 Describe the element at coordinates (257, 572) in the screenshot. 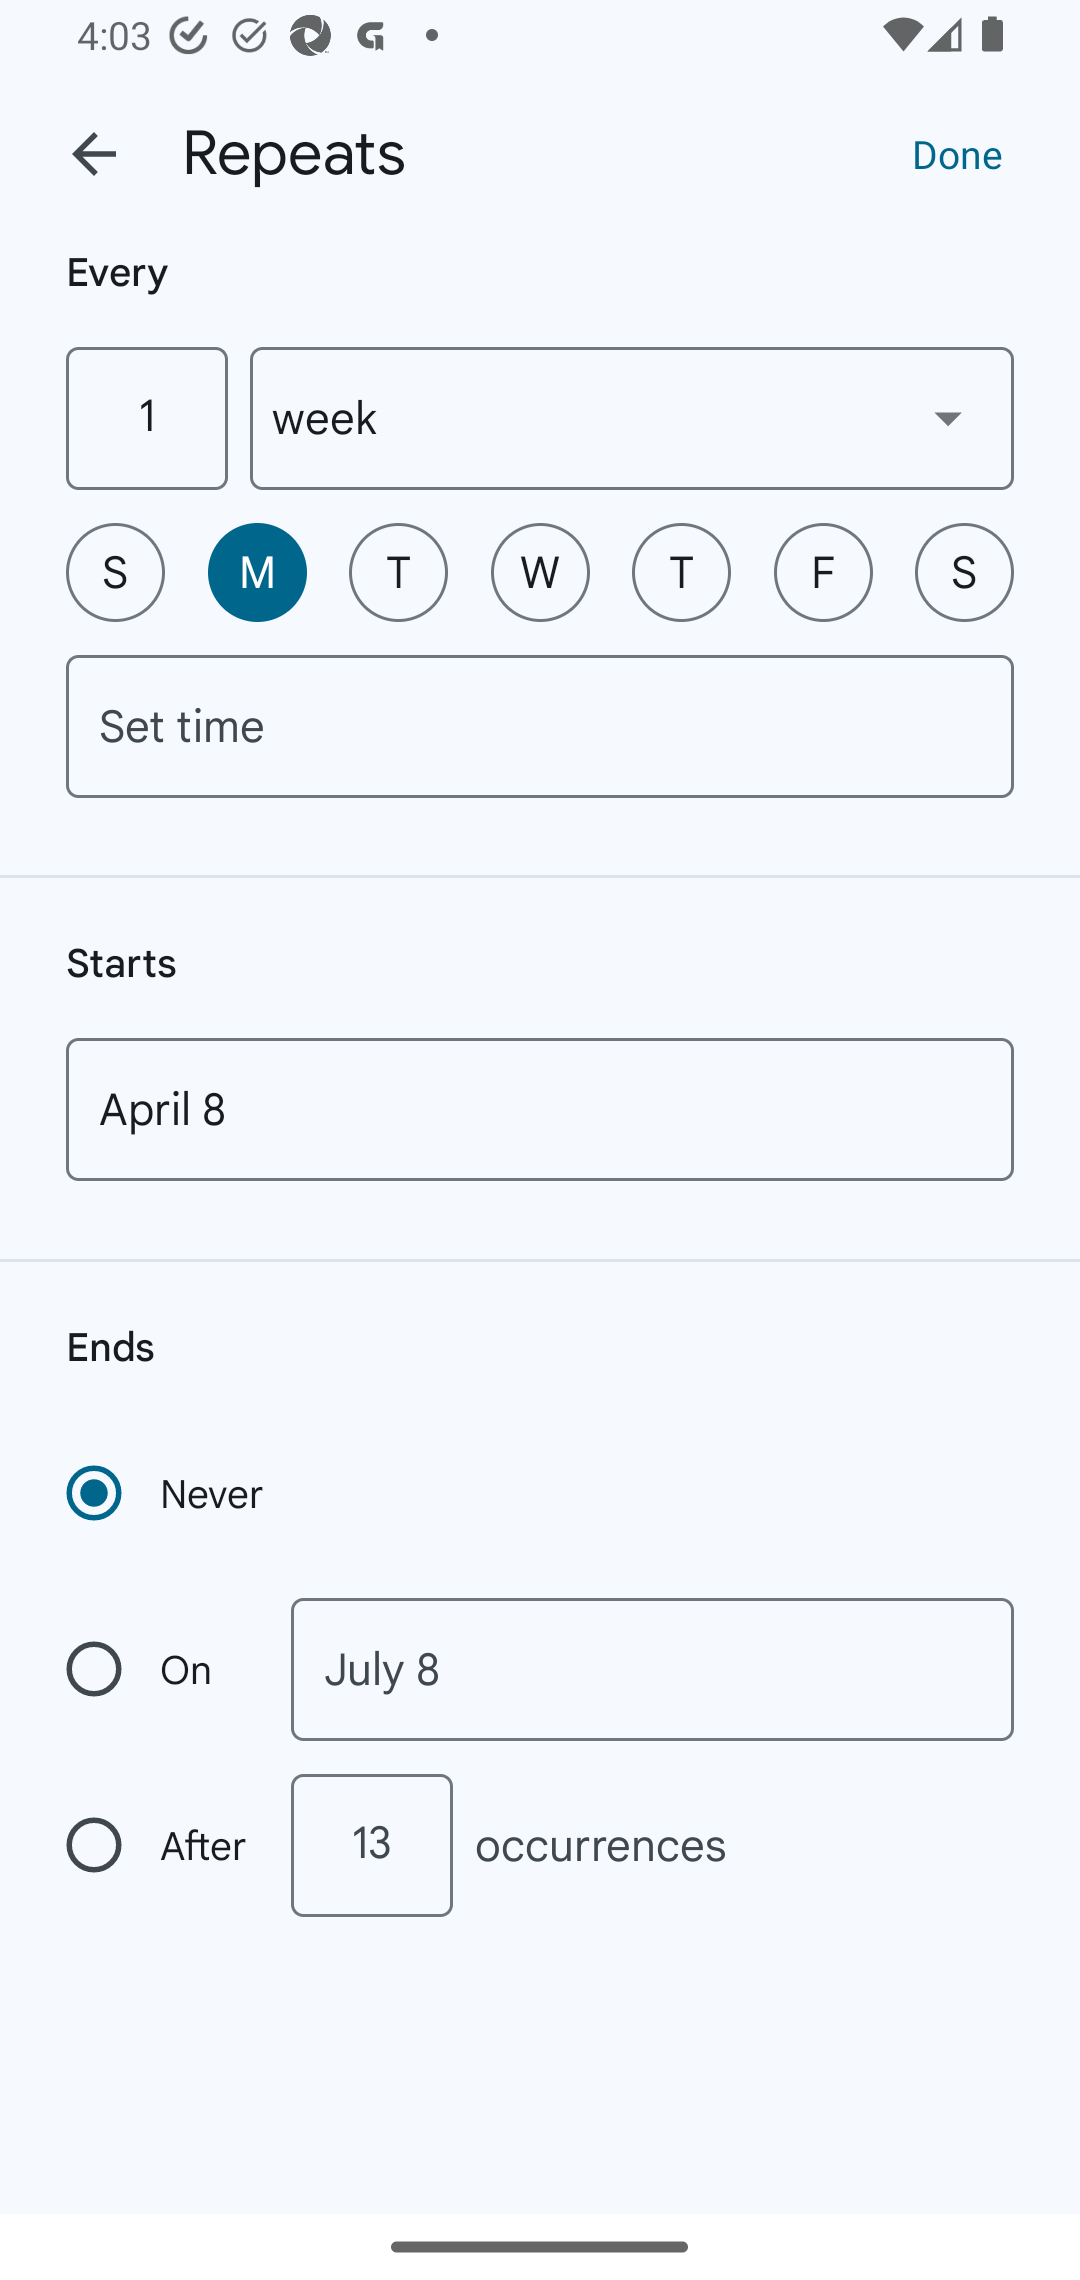

I see `M Monday, selected` at that location.